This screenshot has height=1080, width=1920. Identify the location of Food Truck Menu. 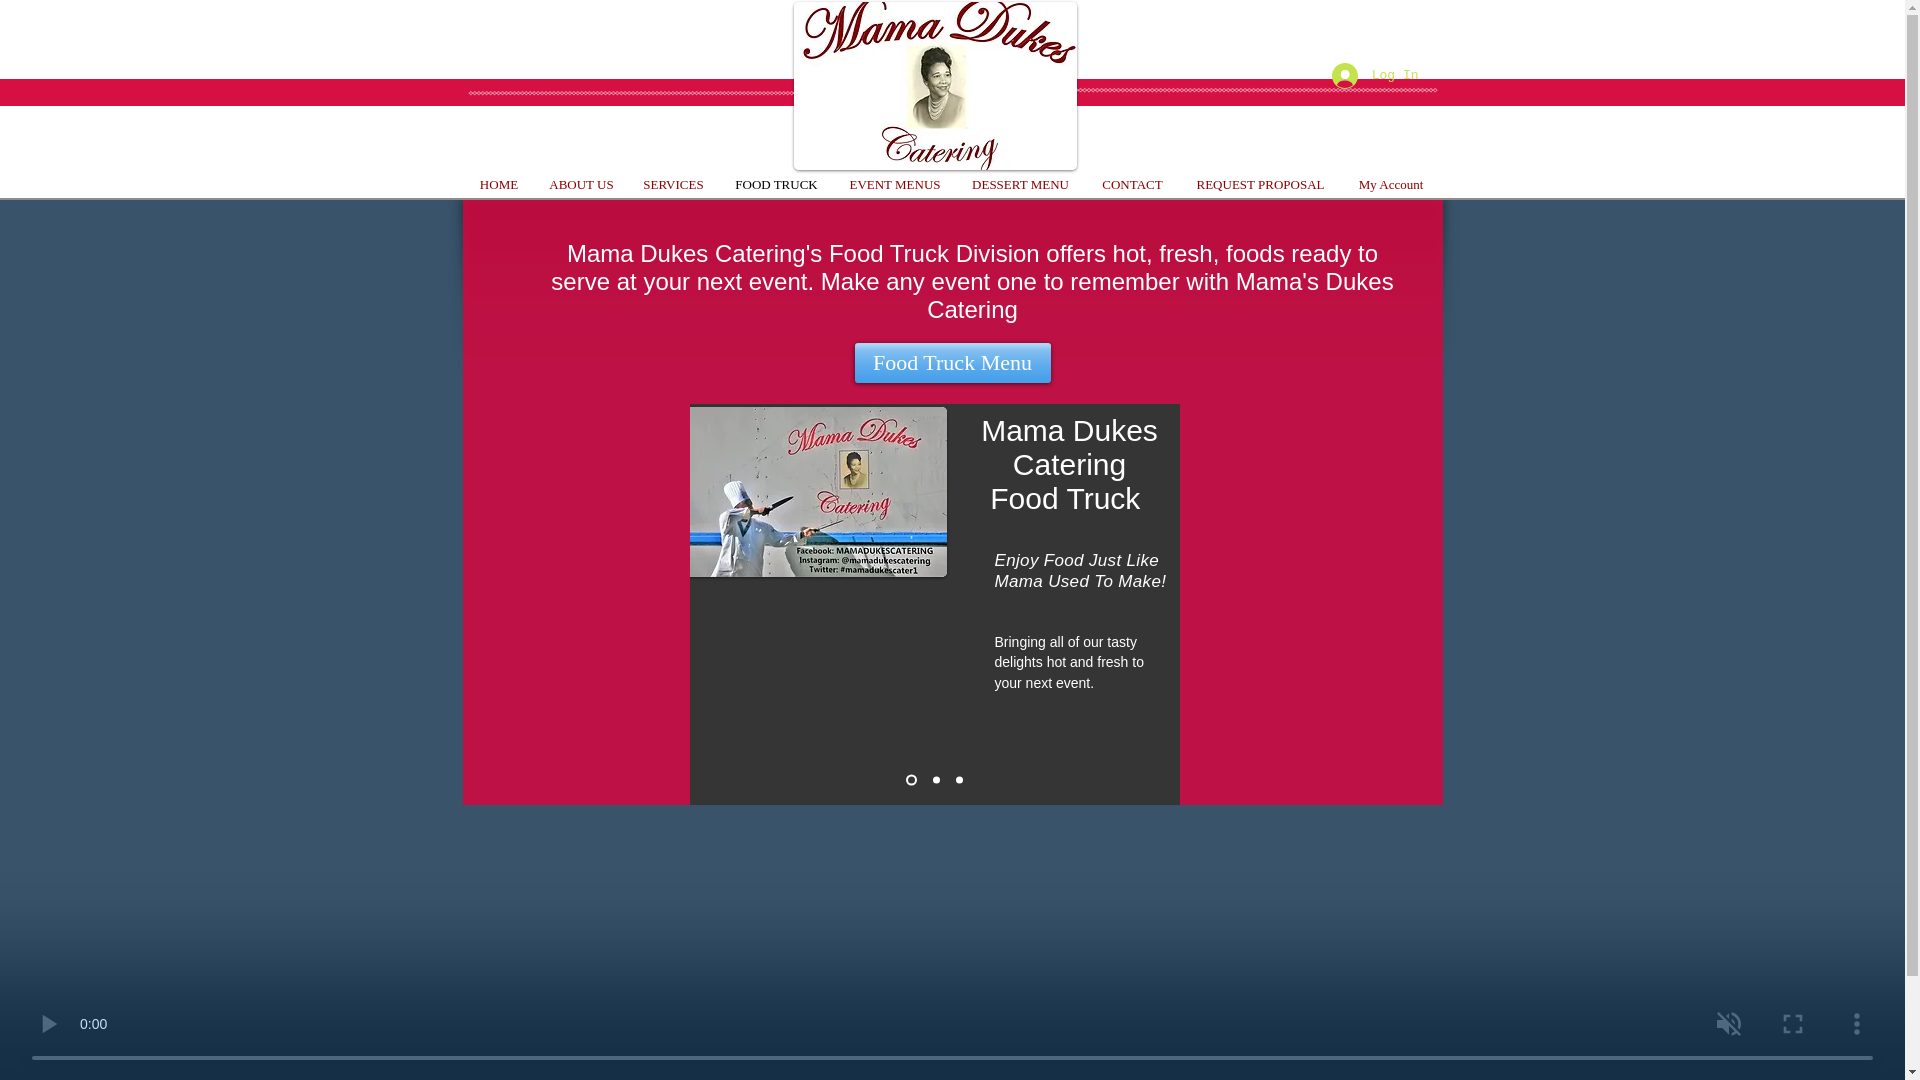
(952, 363).